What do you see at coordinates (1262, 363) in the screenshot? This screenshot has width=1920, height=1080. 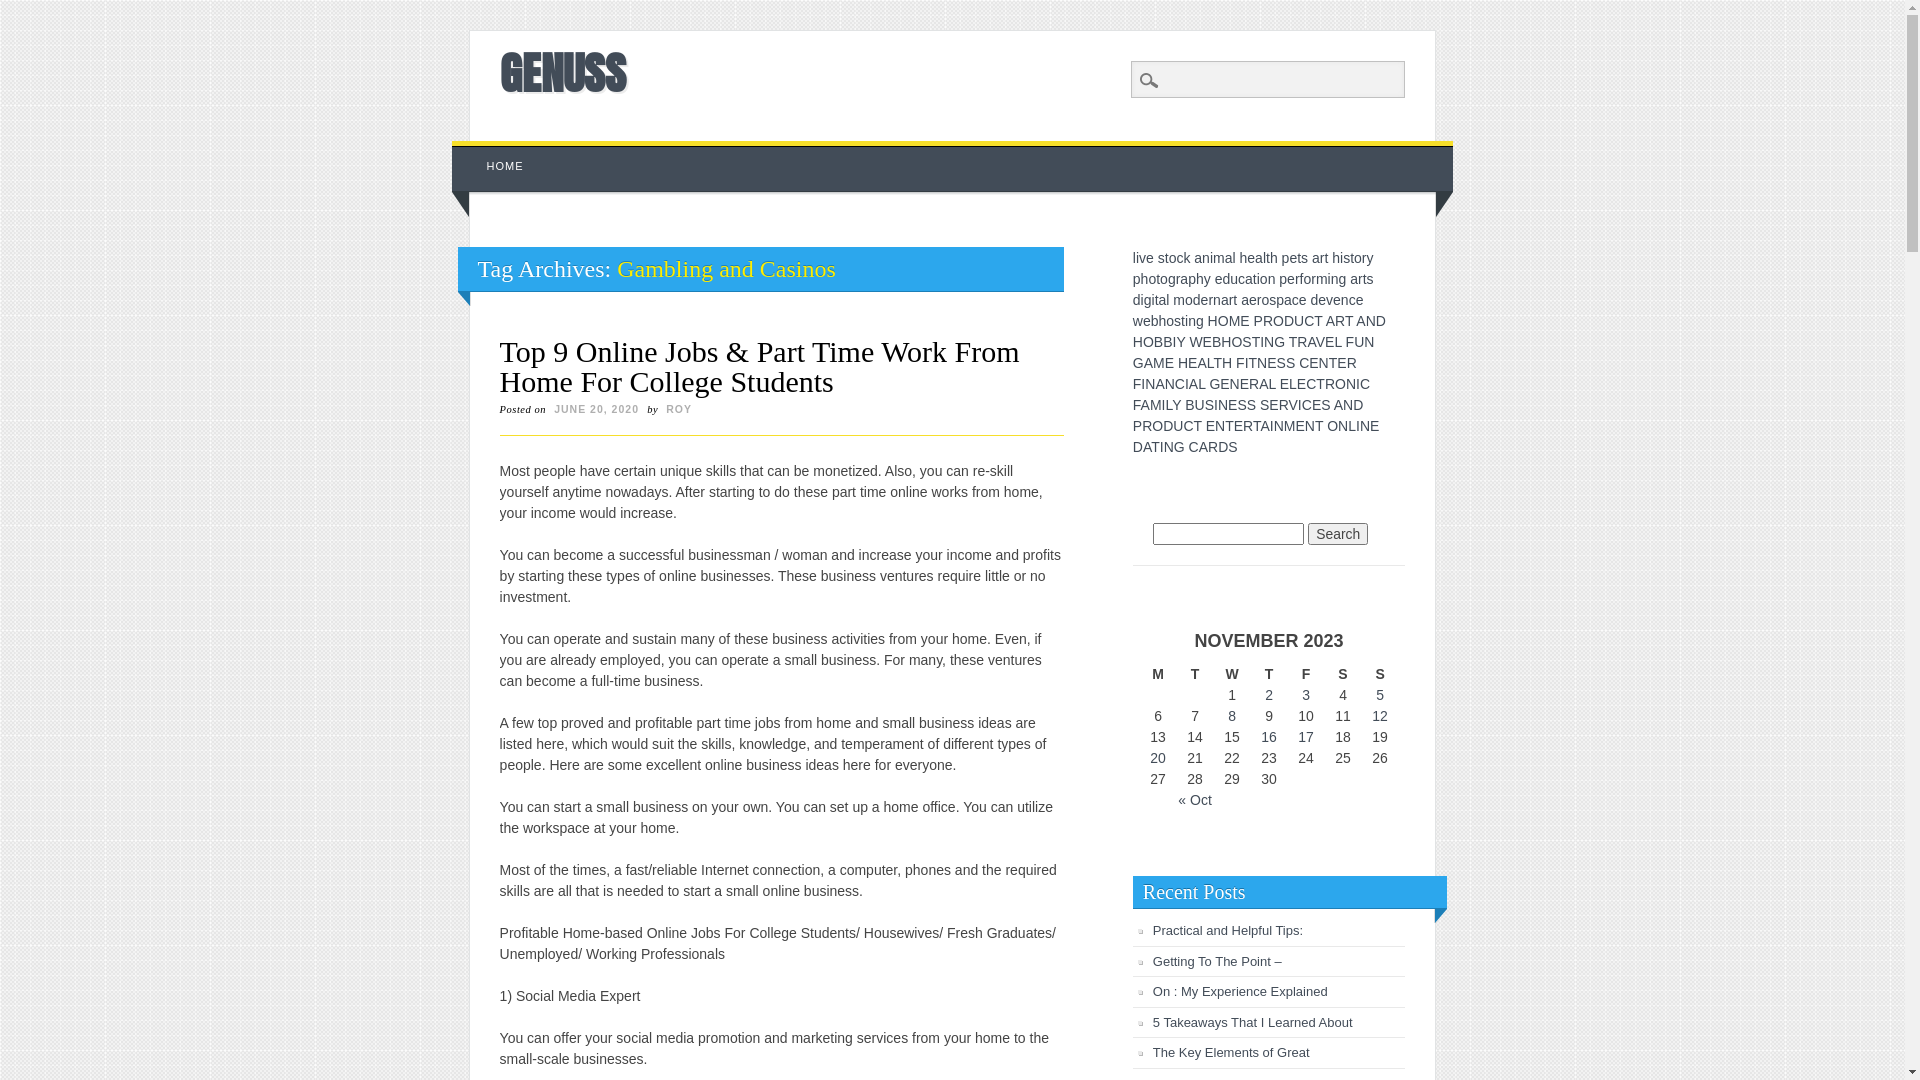 I see `N` at bounding box center [1262, 363].